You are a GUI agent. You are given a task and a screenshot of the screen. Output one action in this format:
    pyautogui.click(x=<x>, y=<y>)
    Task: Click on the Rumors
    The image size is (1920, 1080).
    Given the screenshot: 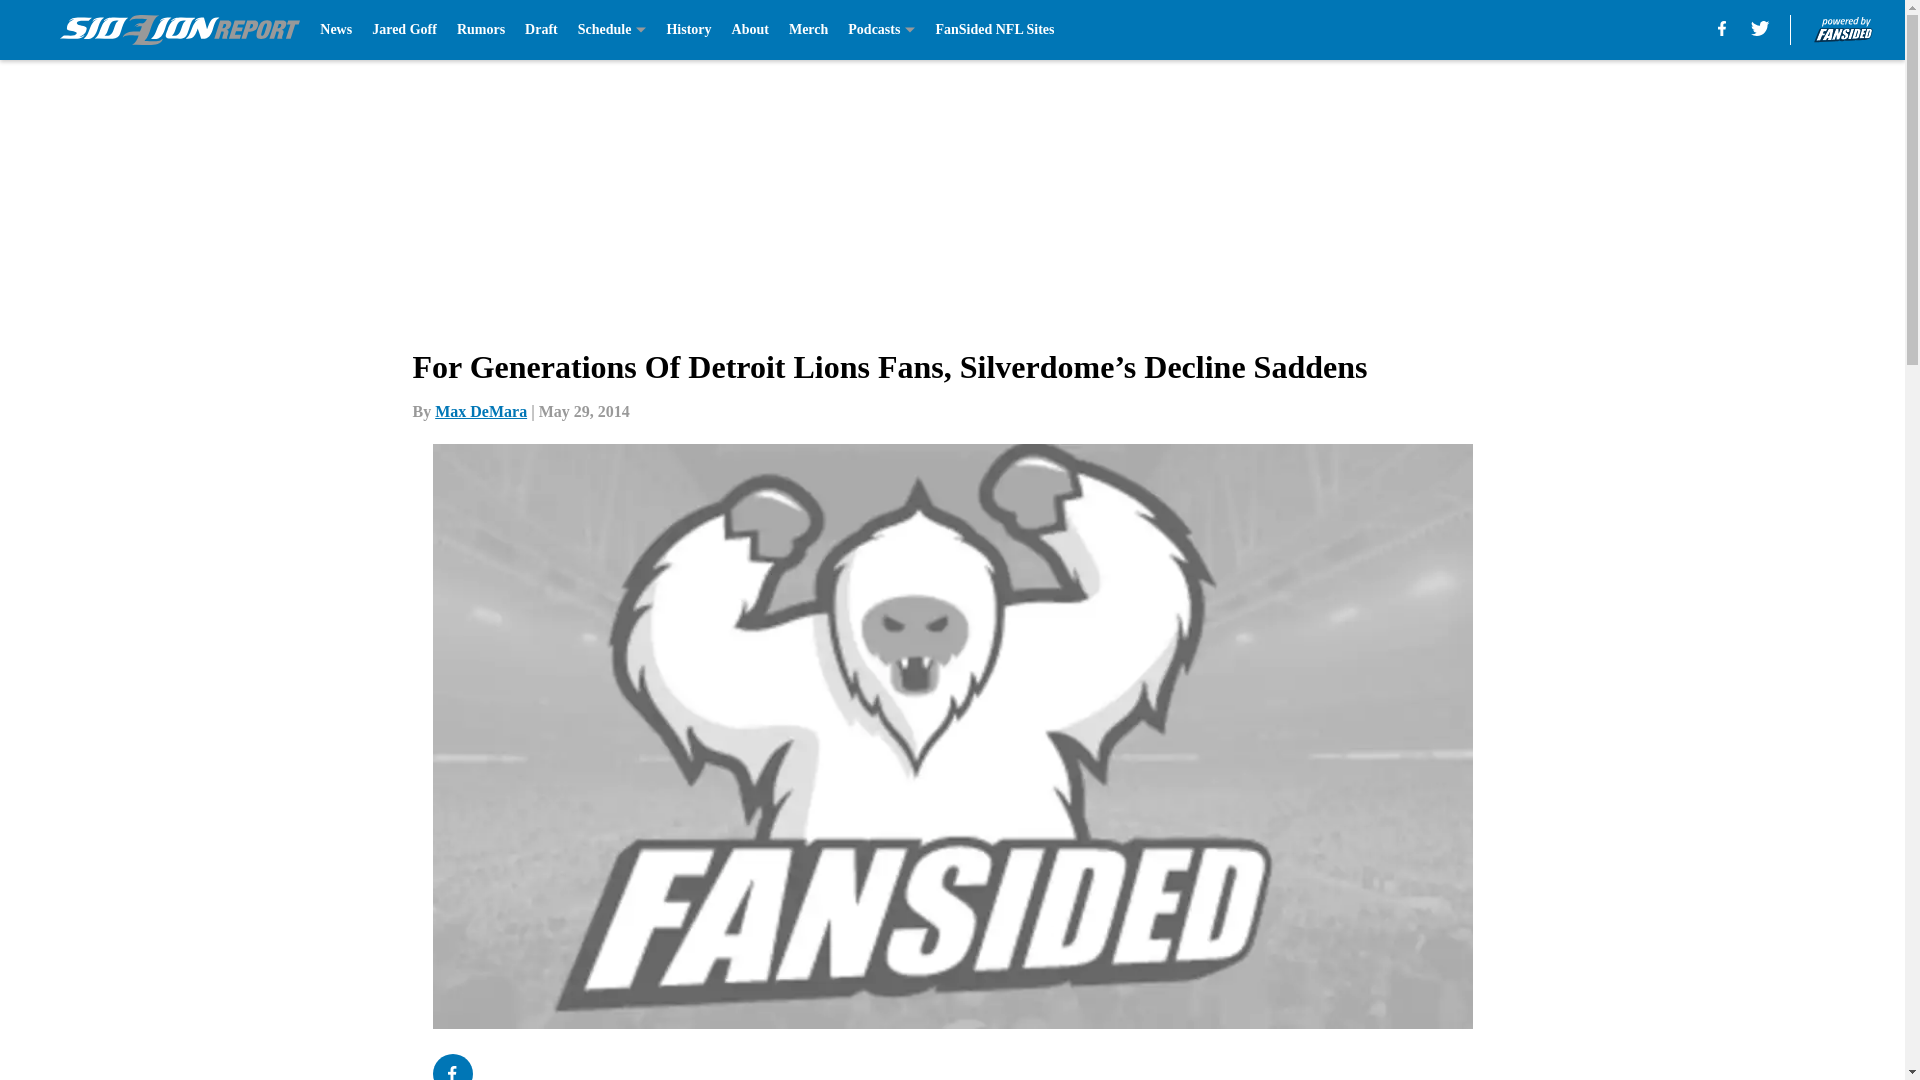 What is the action you would take?
    pyautogui.click(x=480, y=30)
    